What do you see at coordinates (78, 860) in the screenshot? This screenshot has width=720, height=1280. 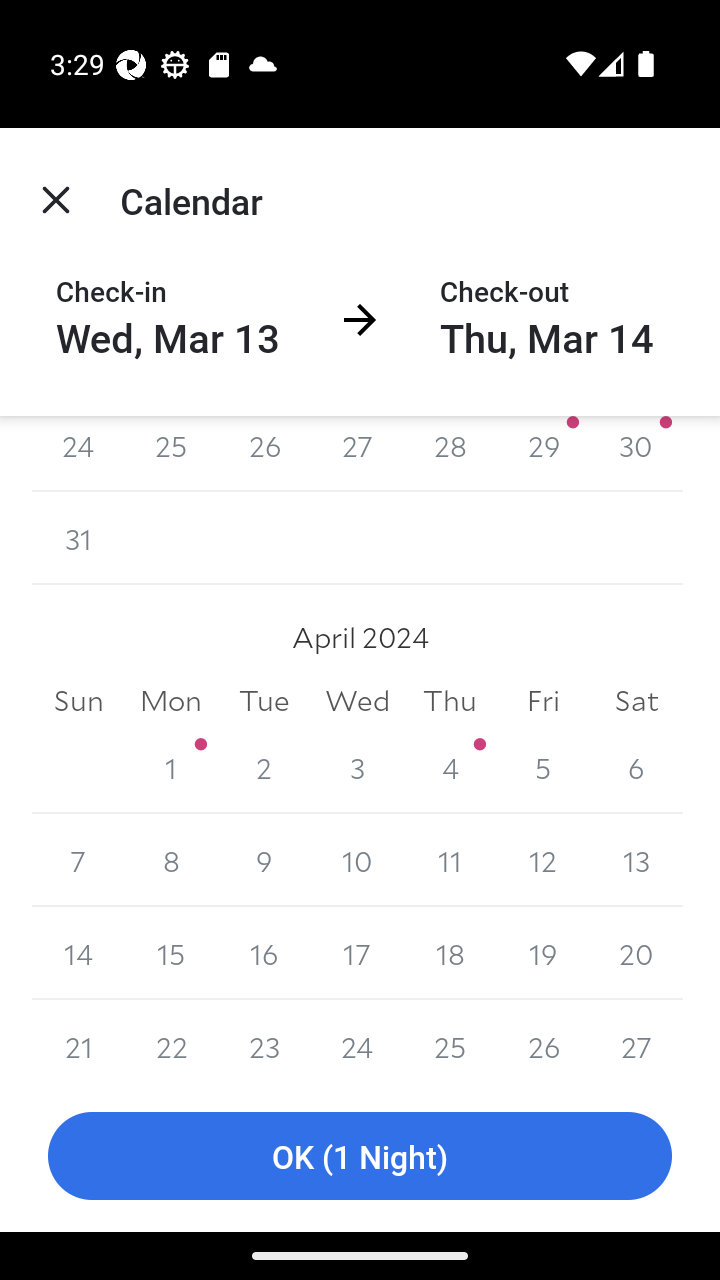 I see `7 7 April 2024` at bounding box center [78, 860].